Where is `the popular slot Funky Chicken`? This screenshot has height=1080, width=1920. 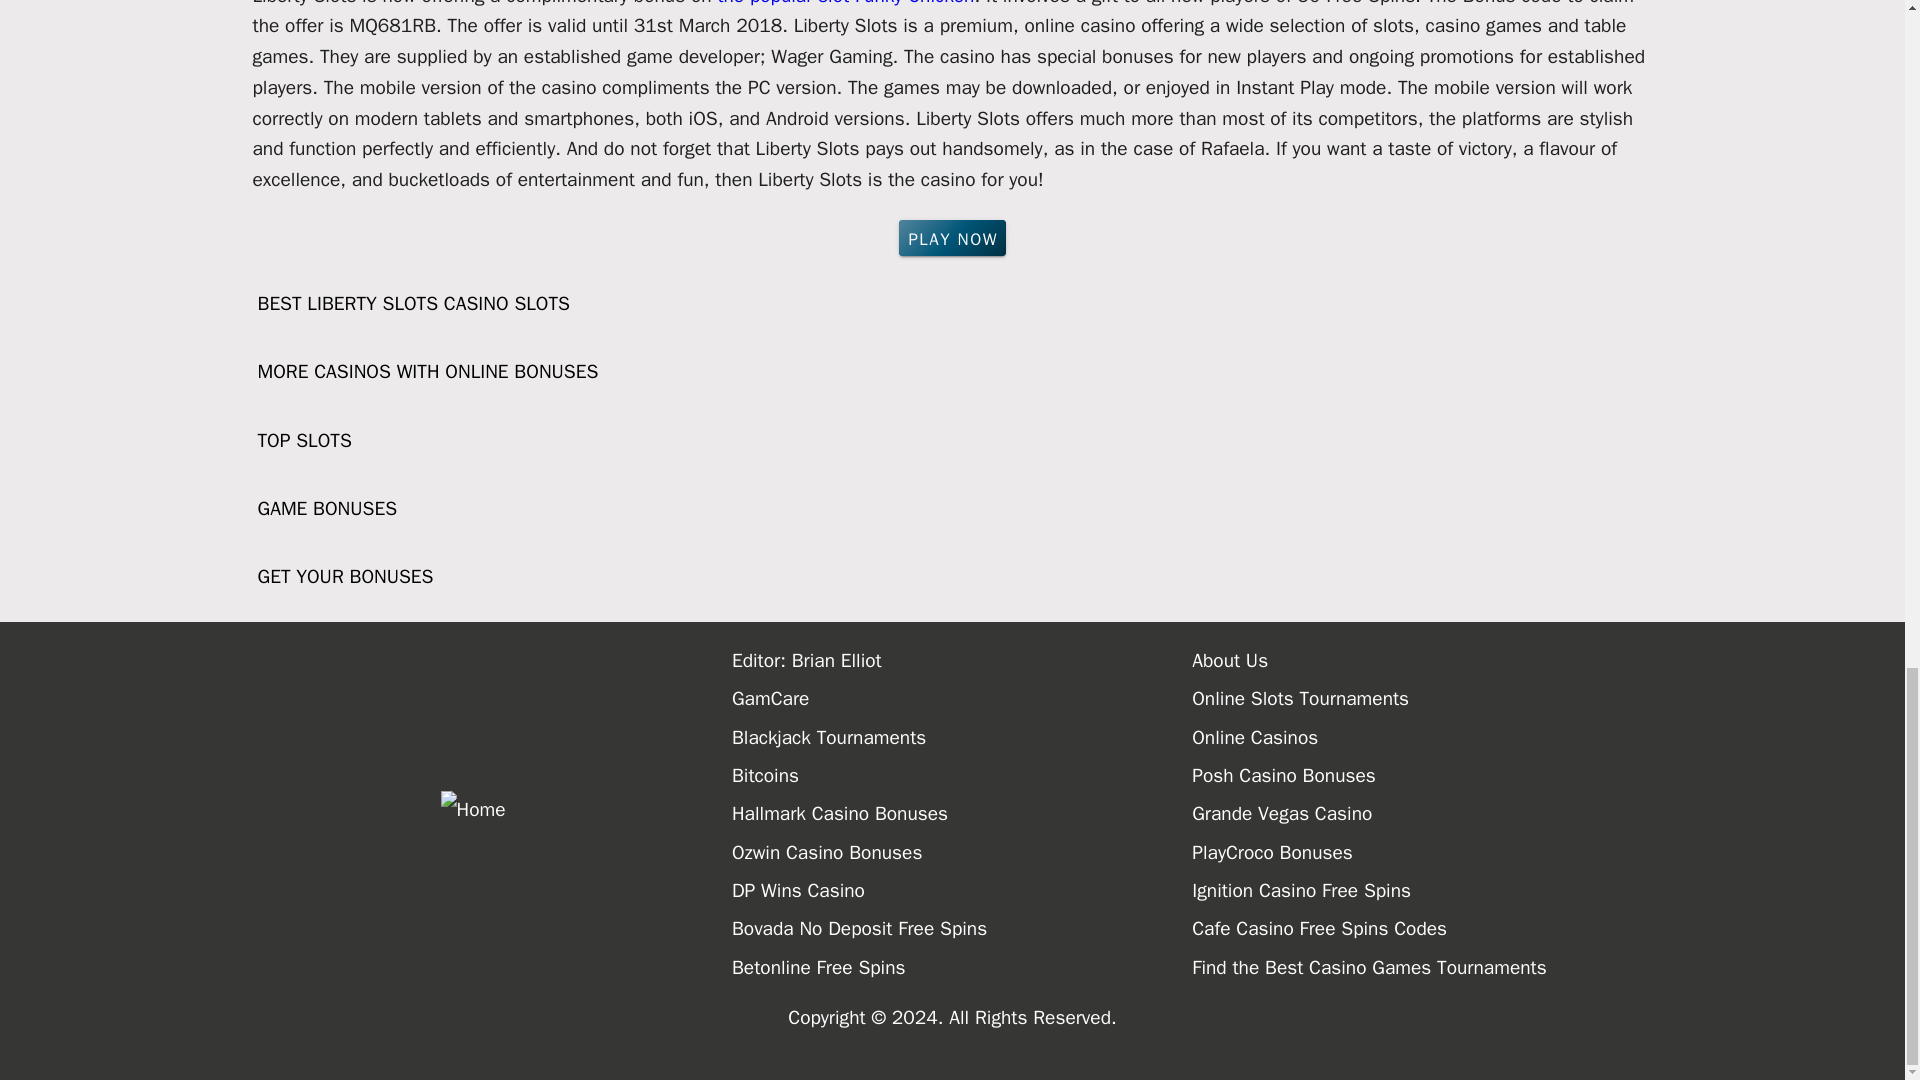
the popular slot Funky Chicken is located at coordinates (844, 4).